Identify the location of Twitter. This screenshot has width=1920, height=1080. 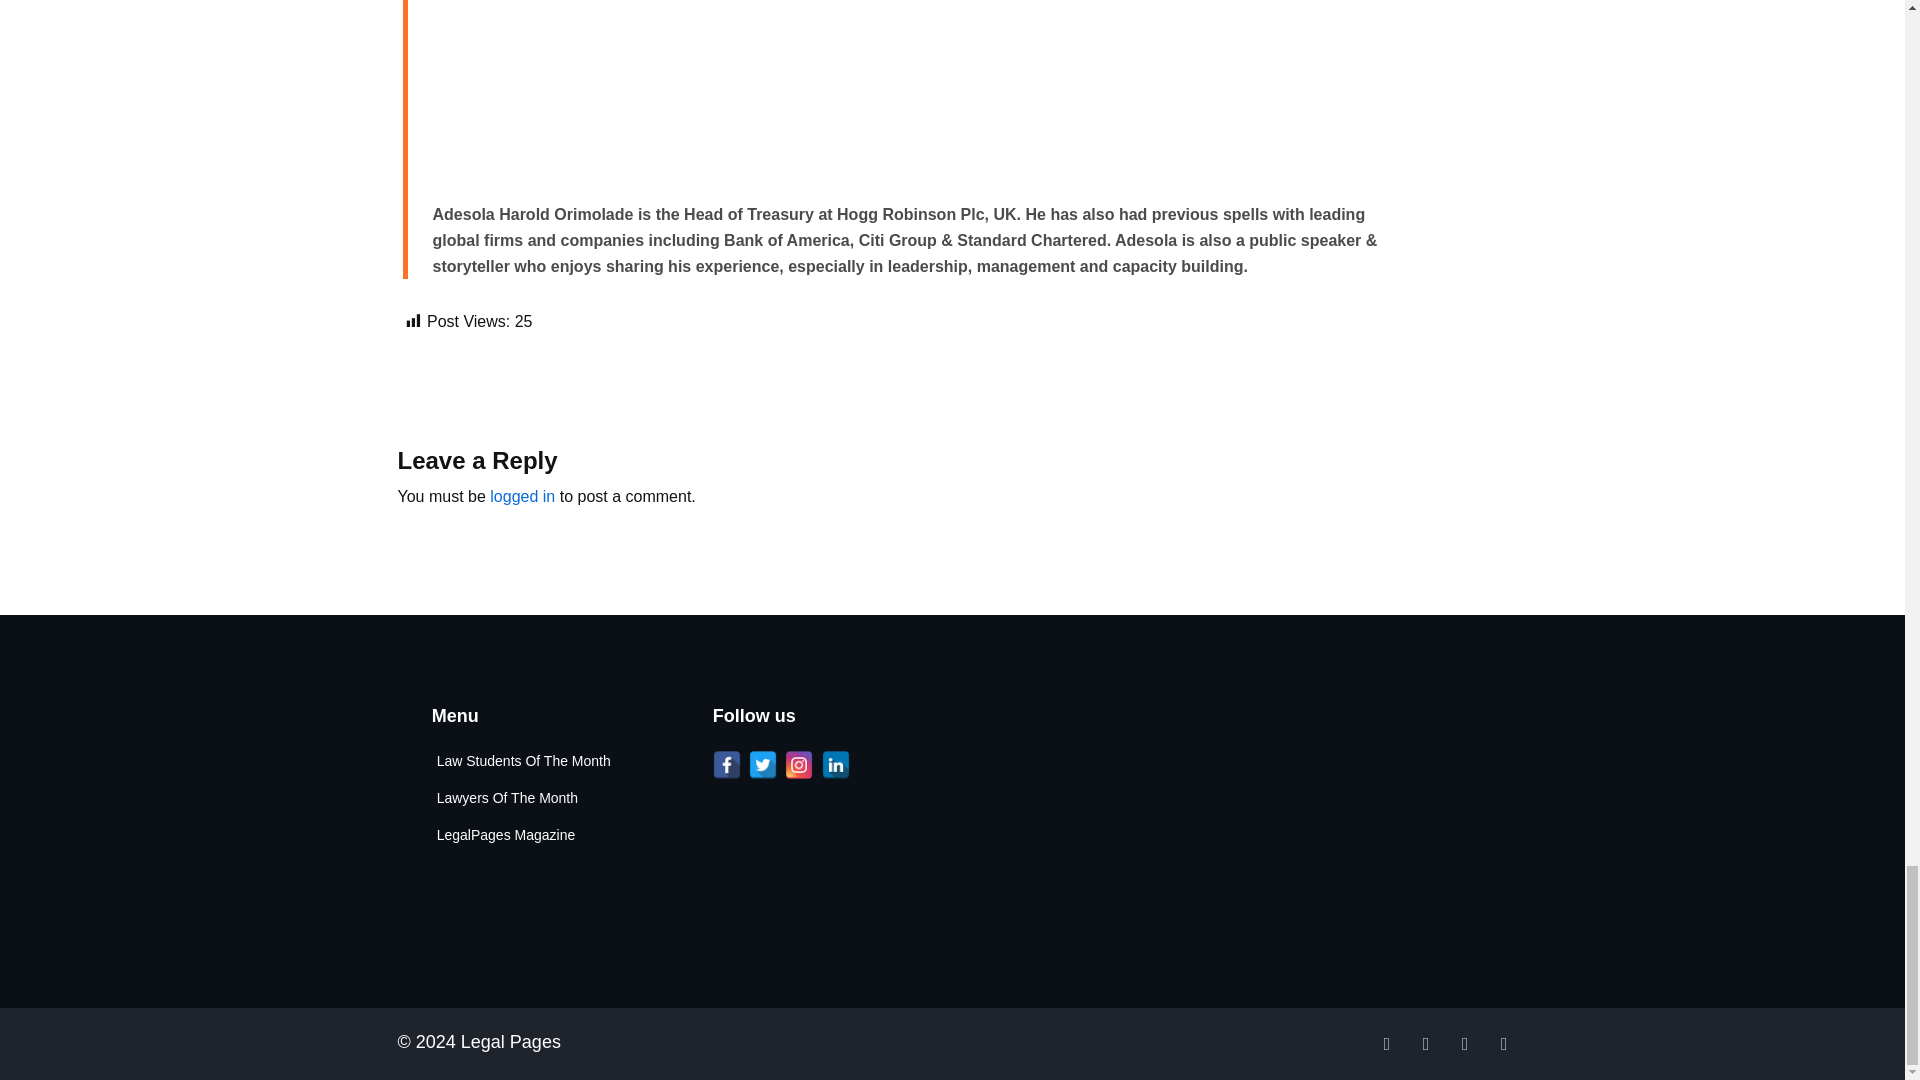
(762, 764).